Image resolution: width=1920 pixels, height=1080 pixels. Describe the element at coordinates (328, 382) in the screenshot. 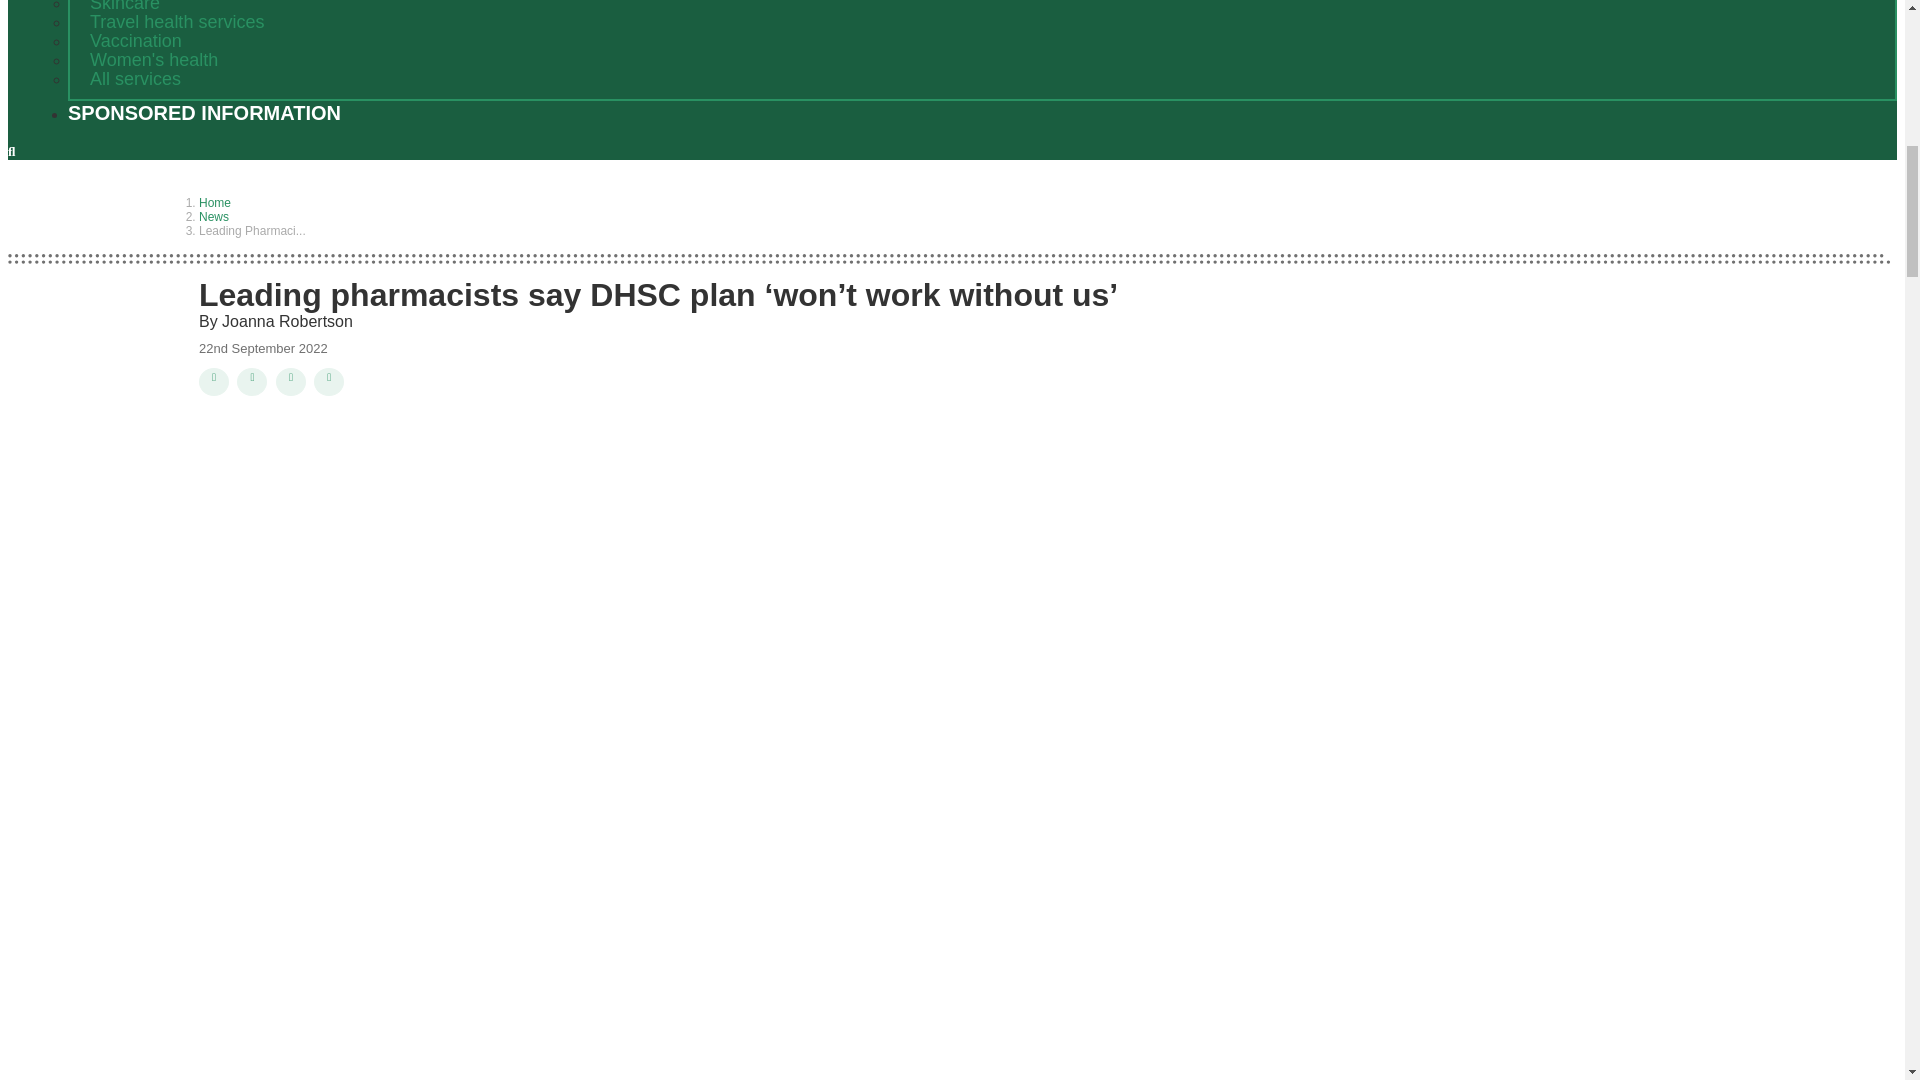

I see `Share via email` at that location.